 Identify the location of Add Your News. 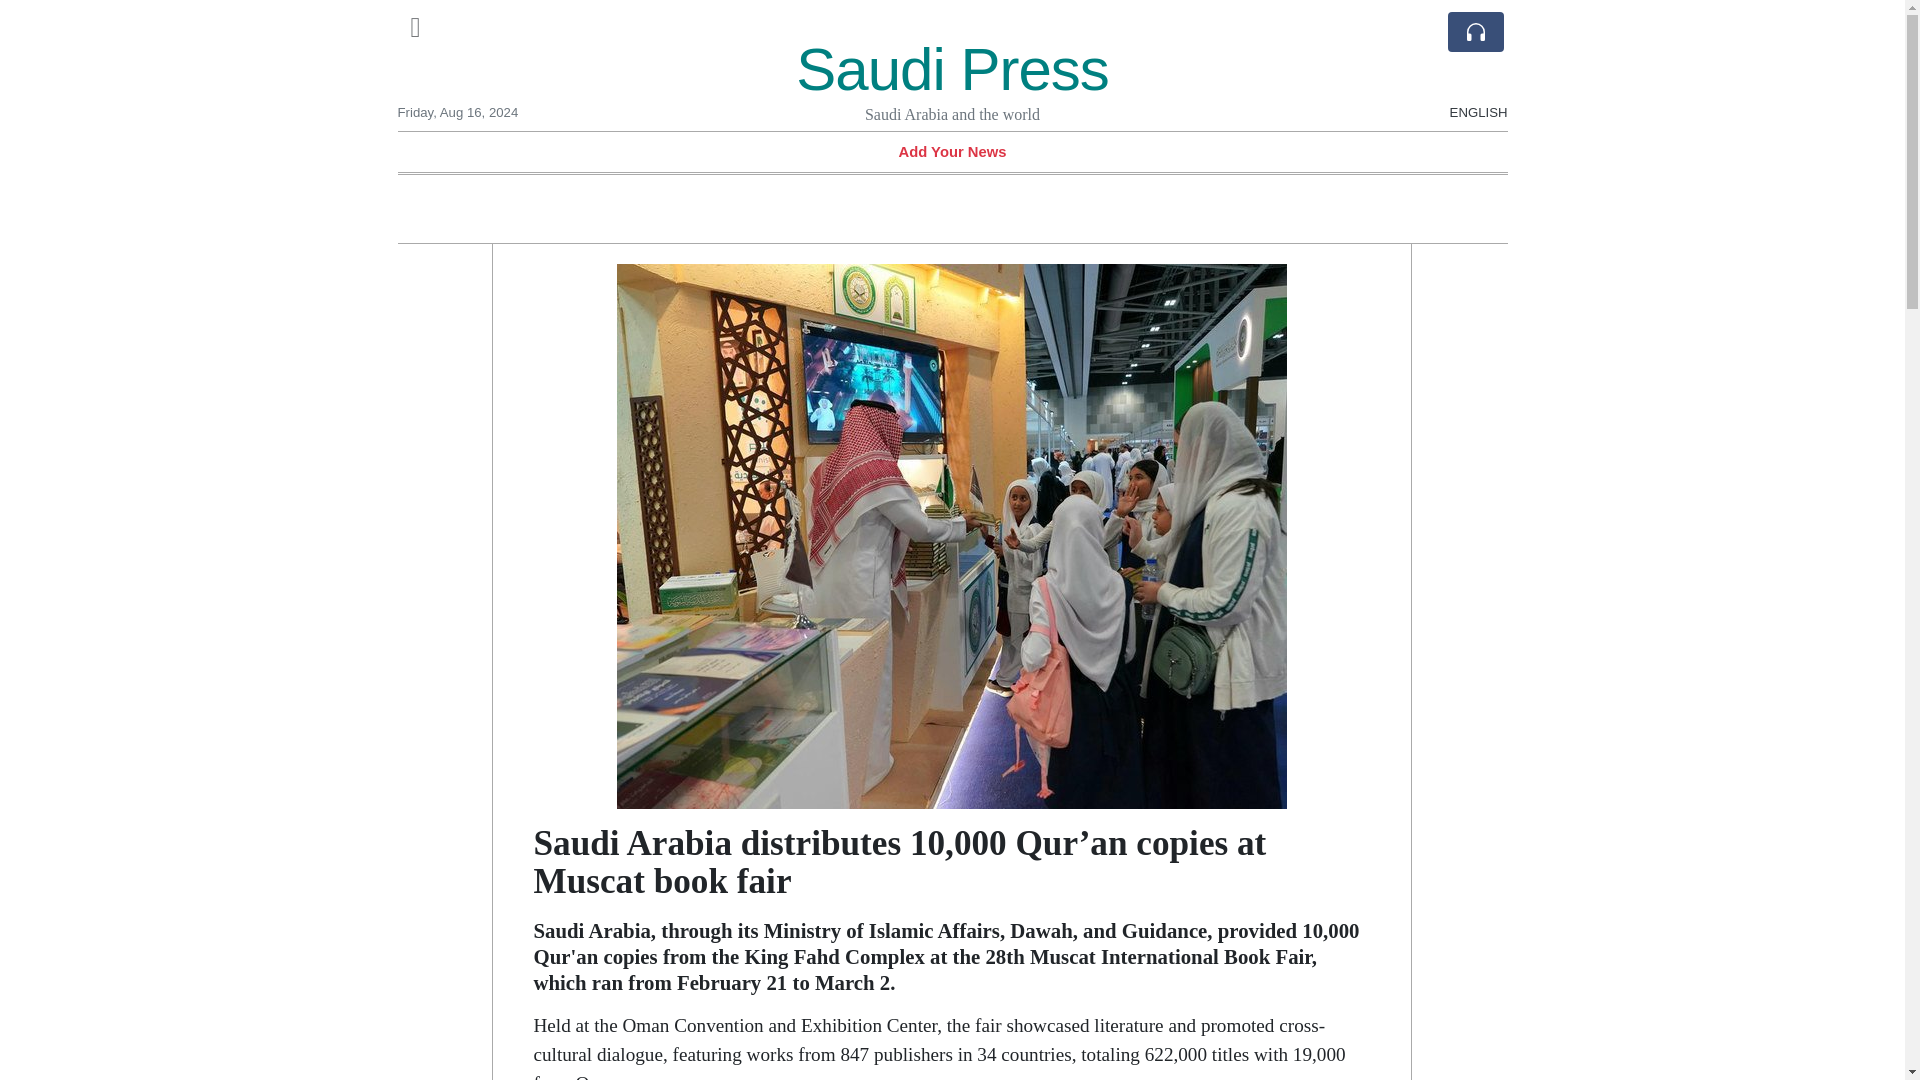
(952, 151).